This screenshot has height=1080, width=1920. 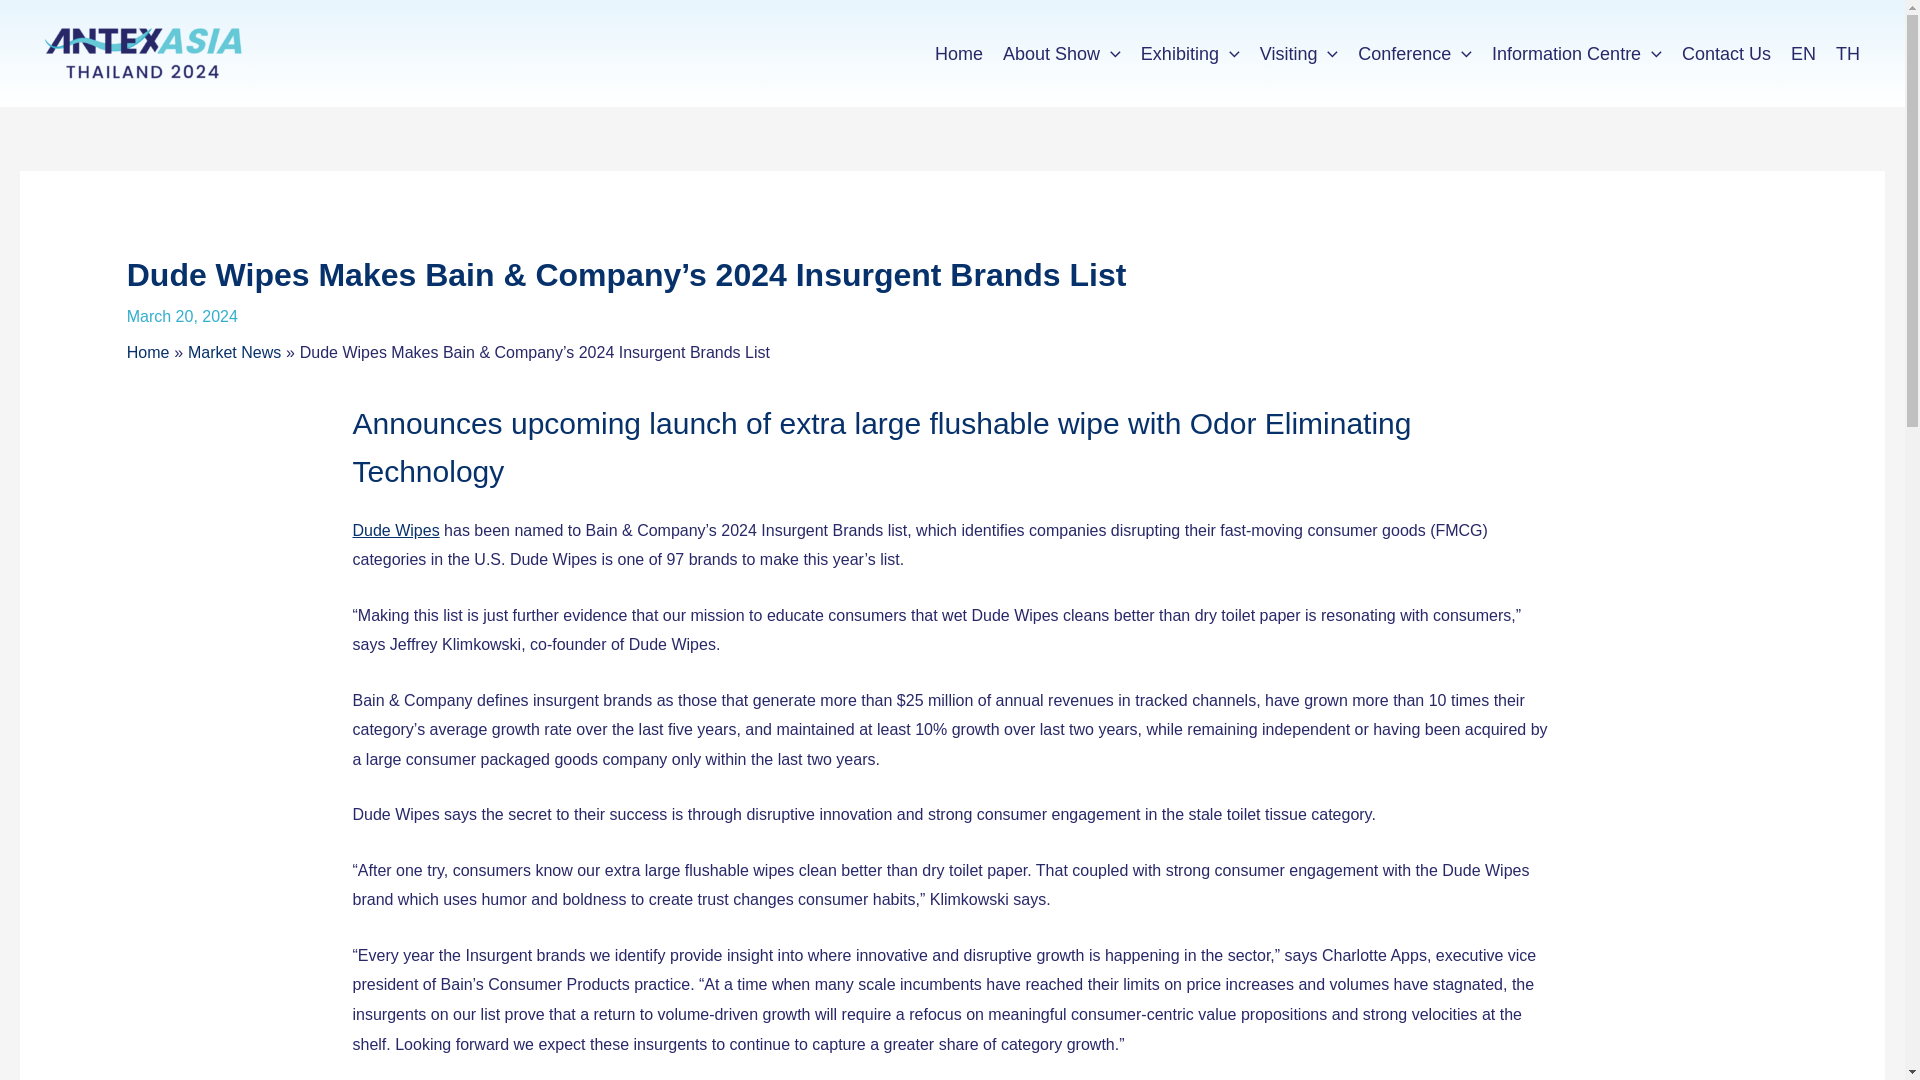 What do you see at coordinates (1061, 54) in the screenshot?
I see `About Show` at bounding box center [1061, 54].